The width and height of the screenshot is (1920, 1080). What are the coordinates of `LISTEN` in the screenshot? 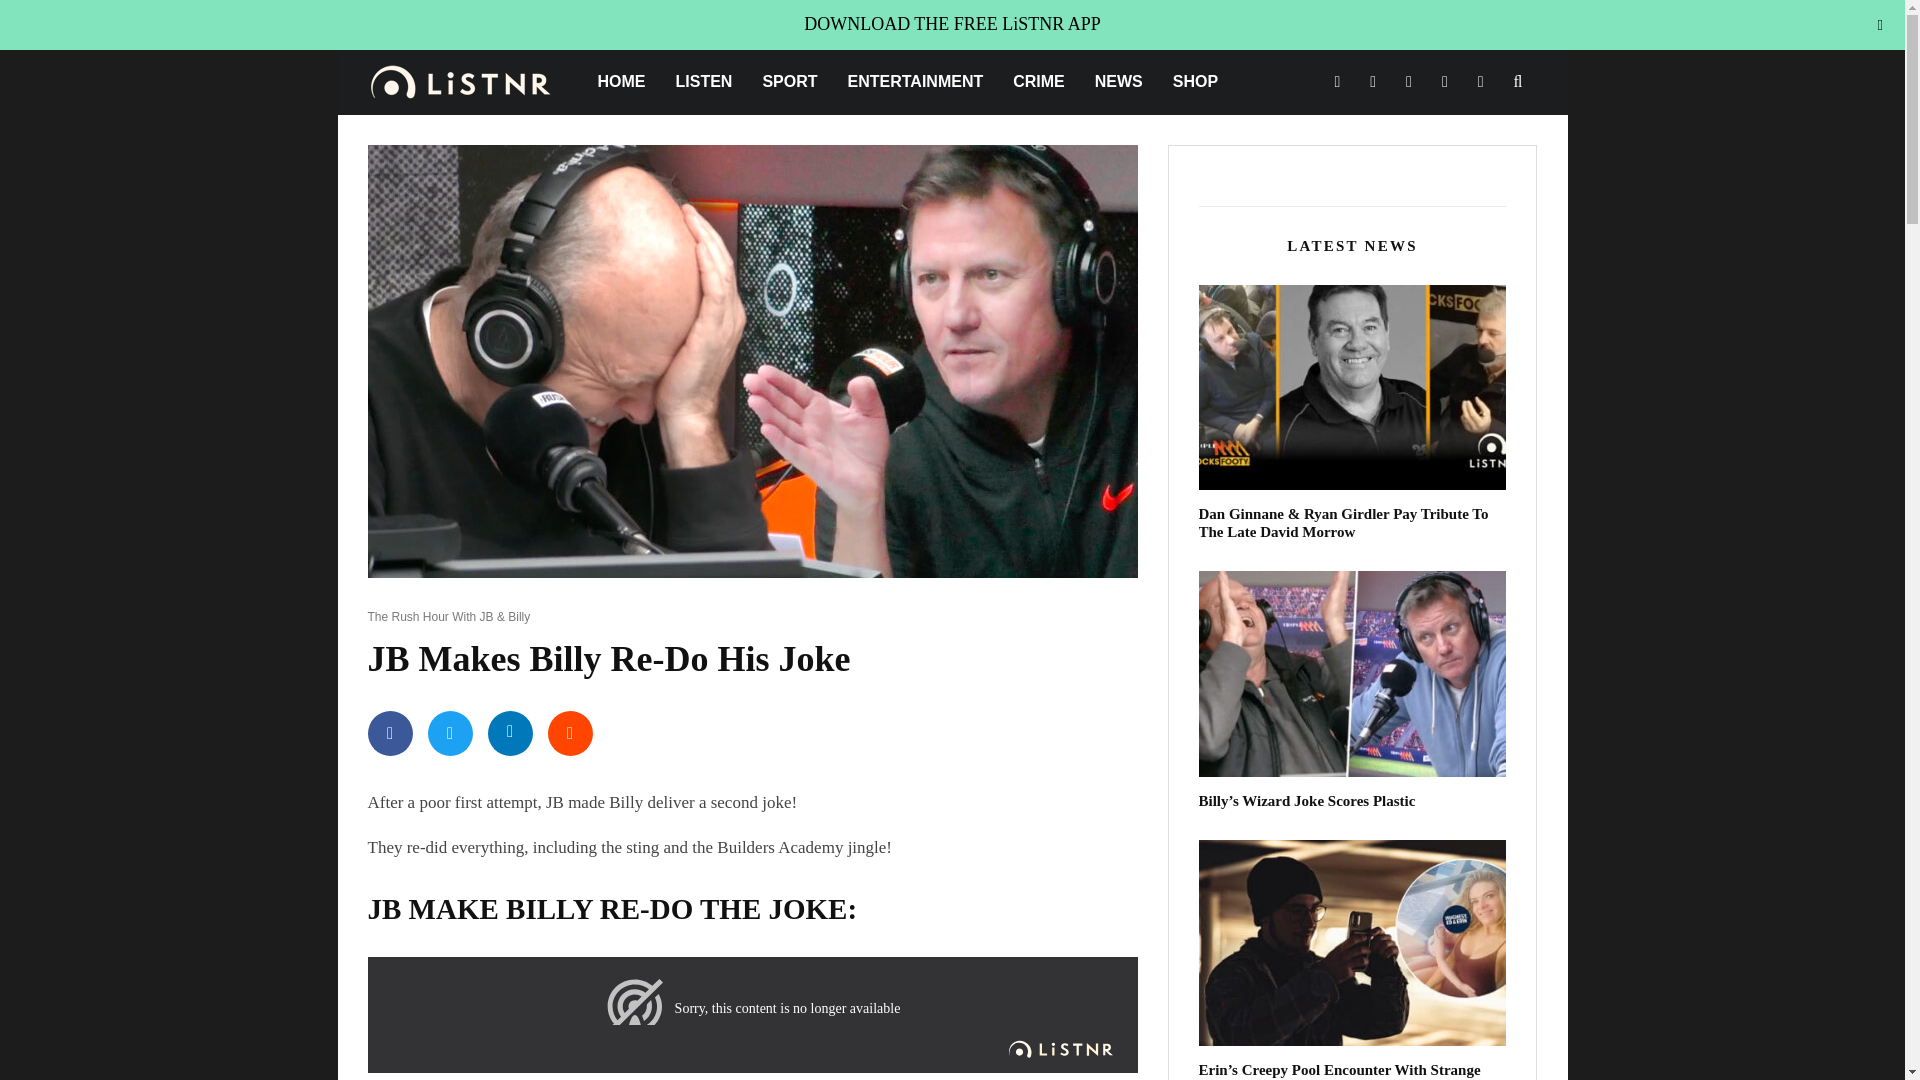 It's located at (703, 82).